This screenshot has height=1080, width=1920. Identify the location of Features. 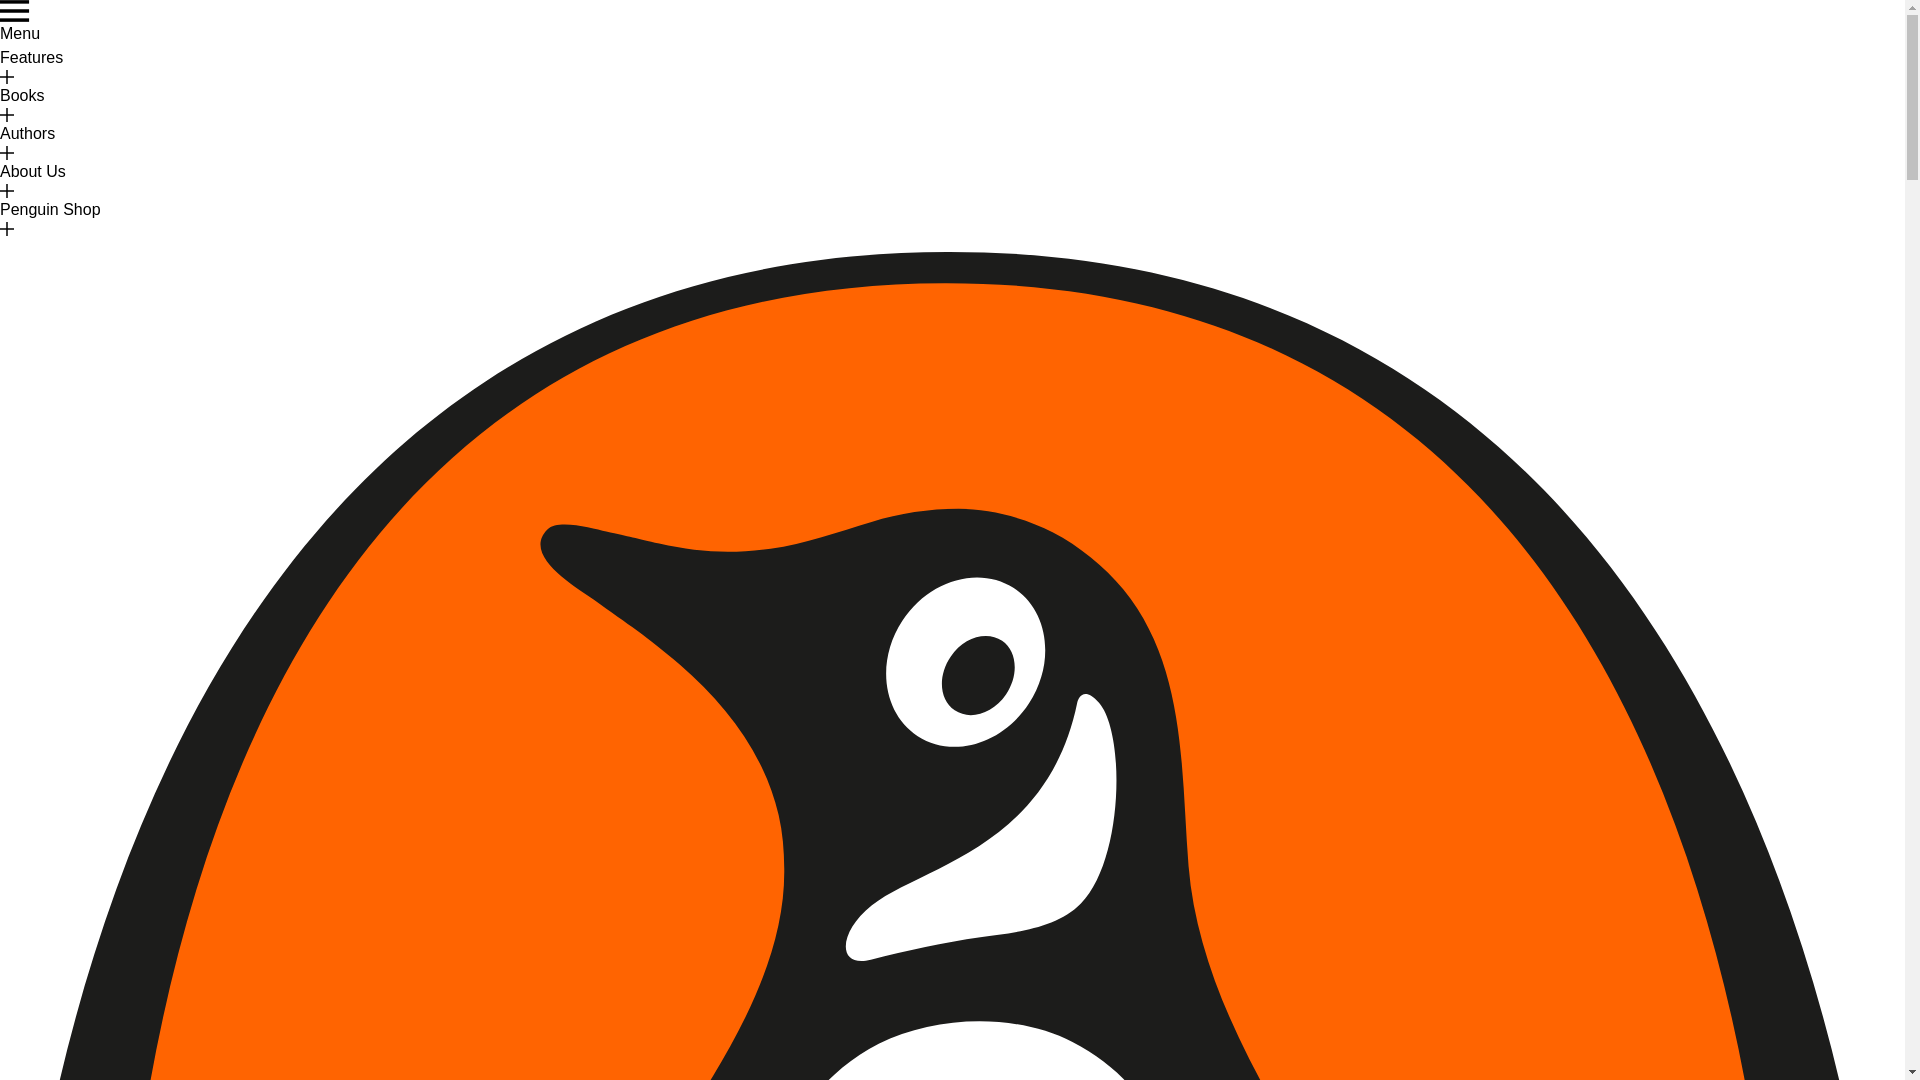
(32, 65).